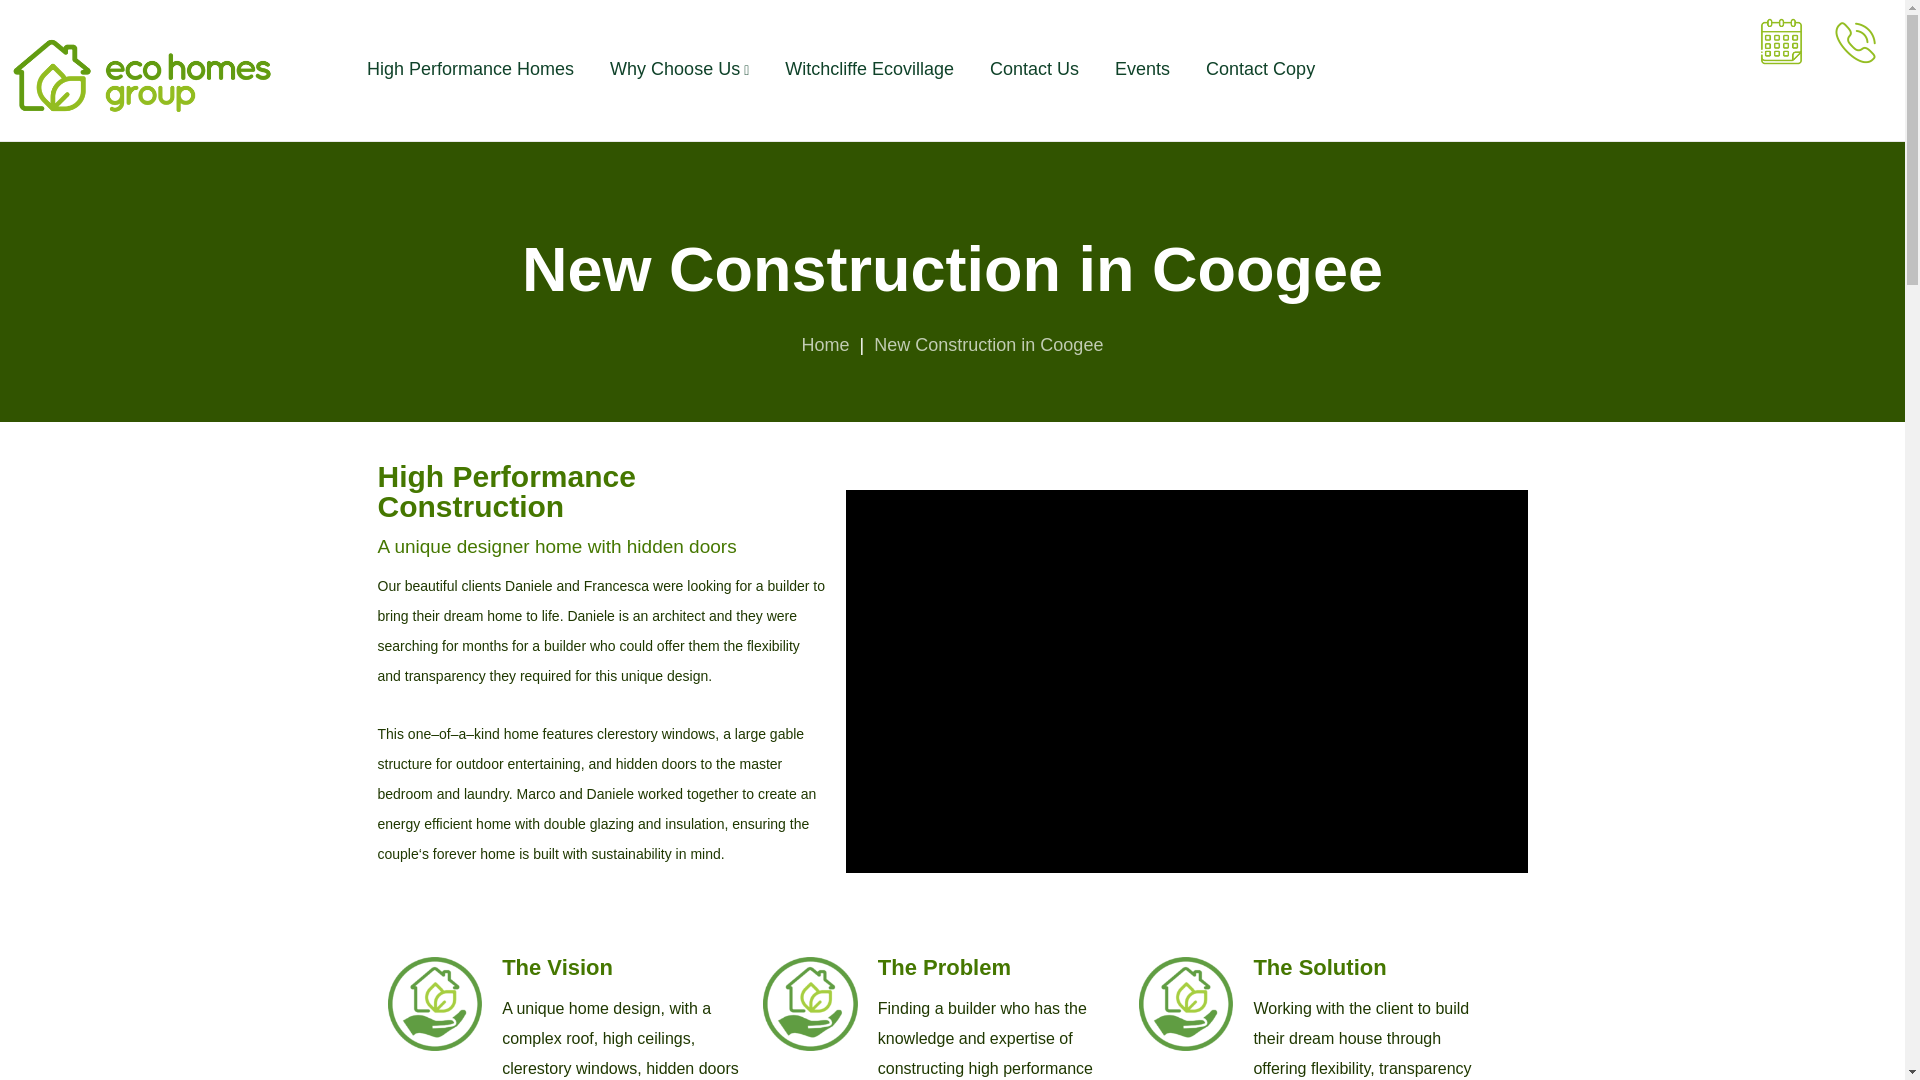  I want to click on Why Choose Us, so click(679, 68).